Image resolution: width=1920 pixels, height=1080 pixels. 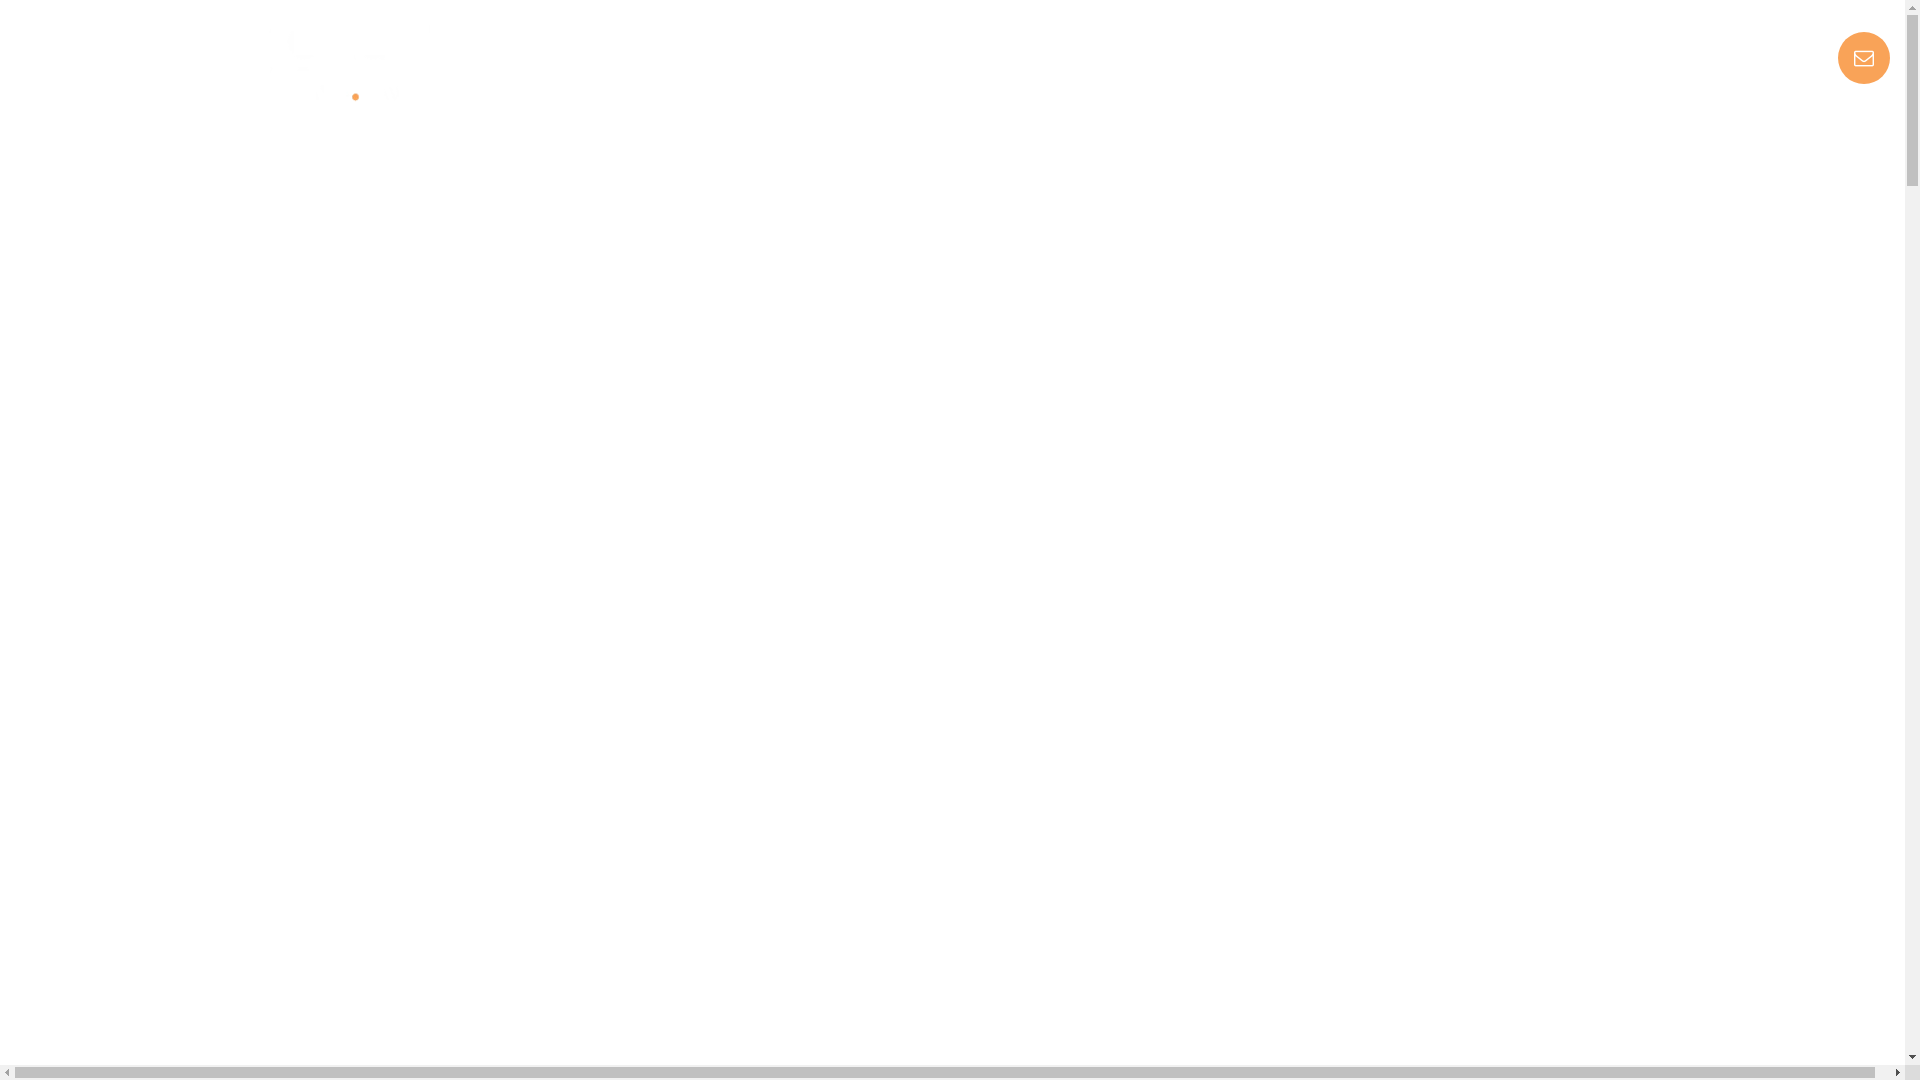 I want to click on Our Services, so click(x=895, y=60).